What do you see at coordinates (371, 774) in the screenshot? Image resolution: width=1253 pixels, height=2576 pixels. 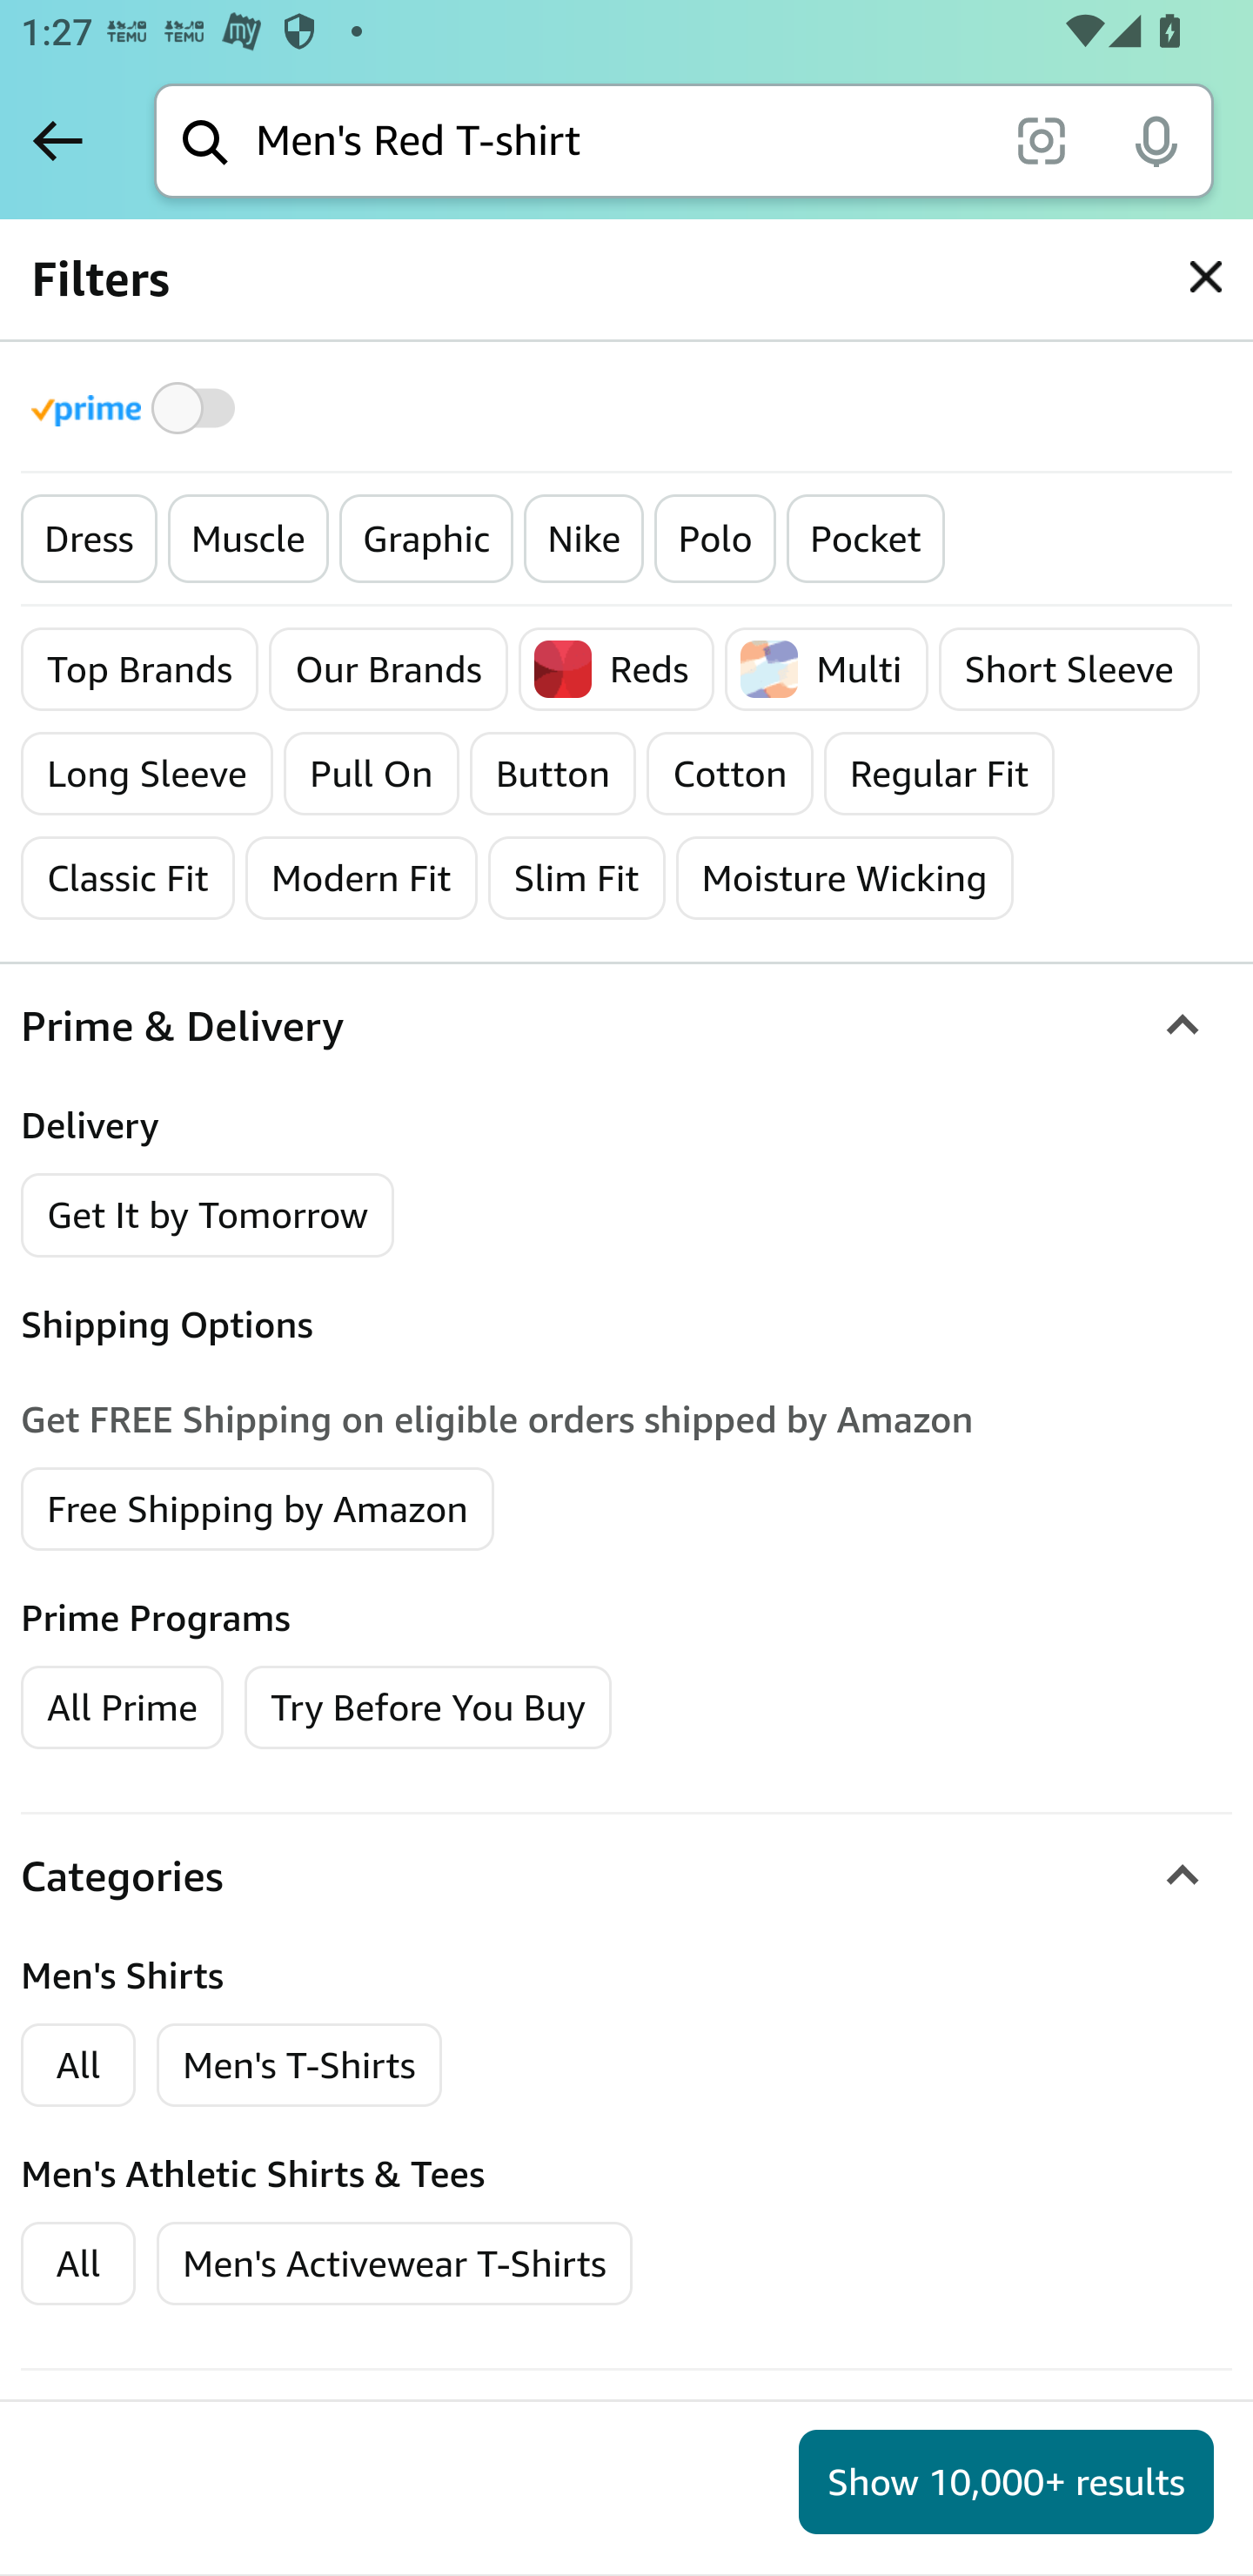 I see `Pull On` at bounding box center [371, 774].